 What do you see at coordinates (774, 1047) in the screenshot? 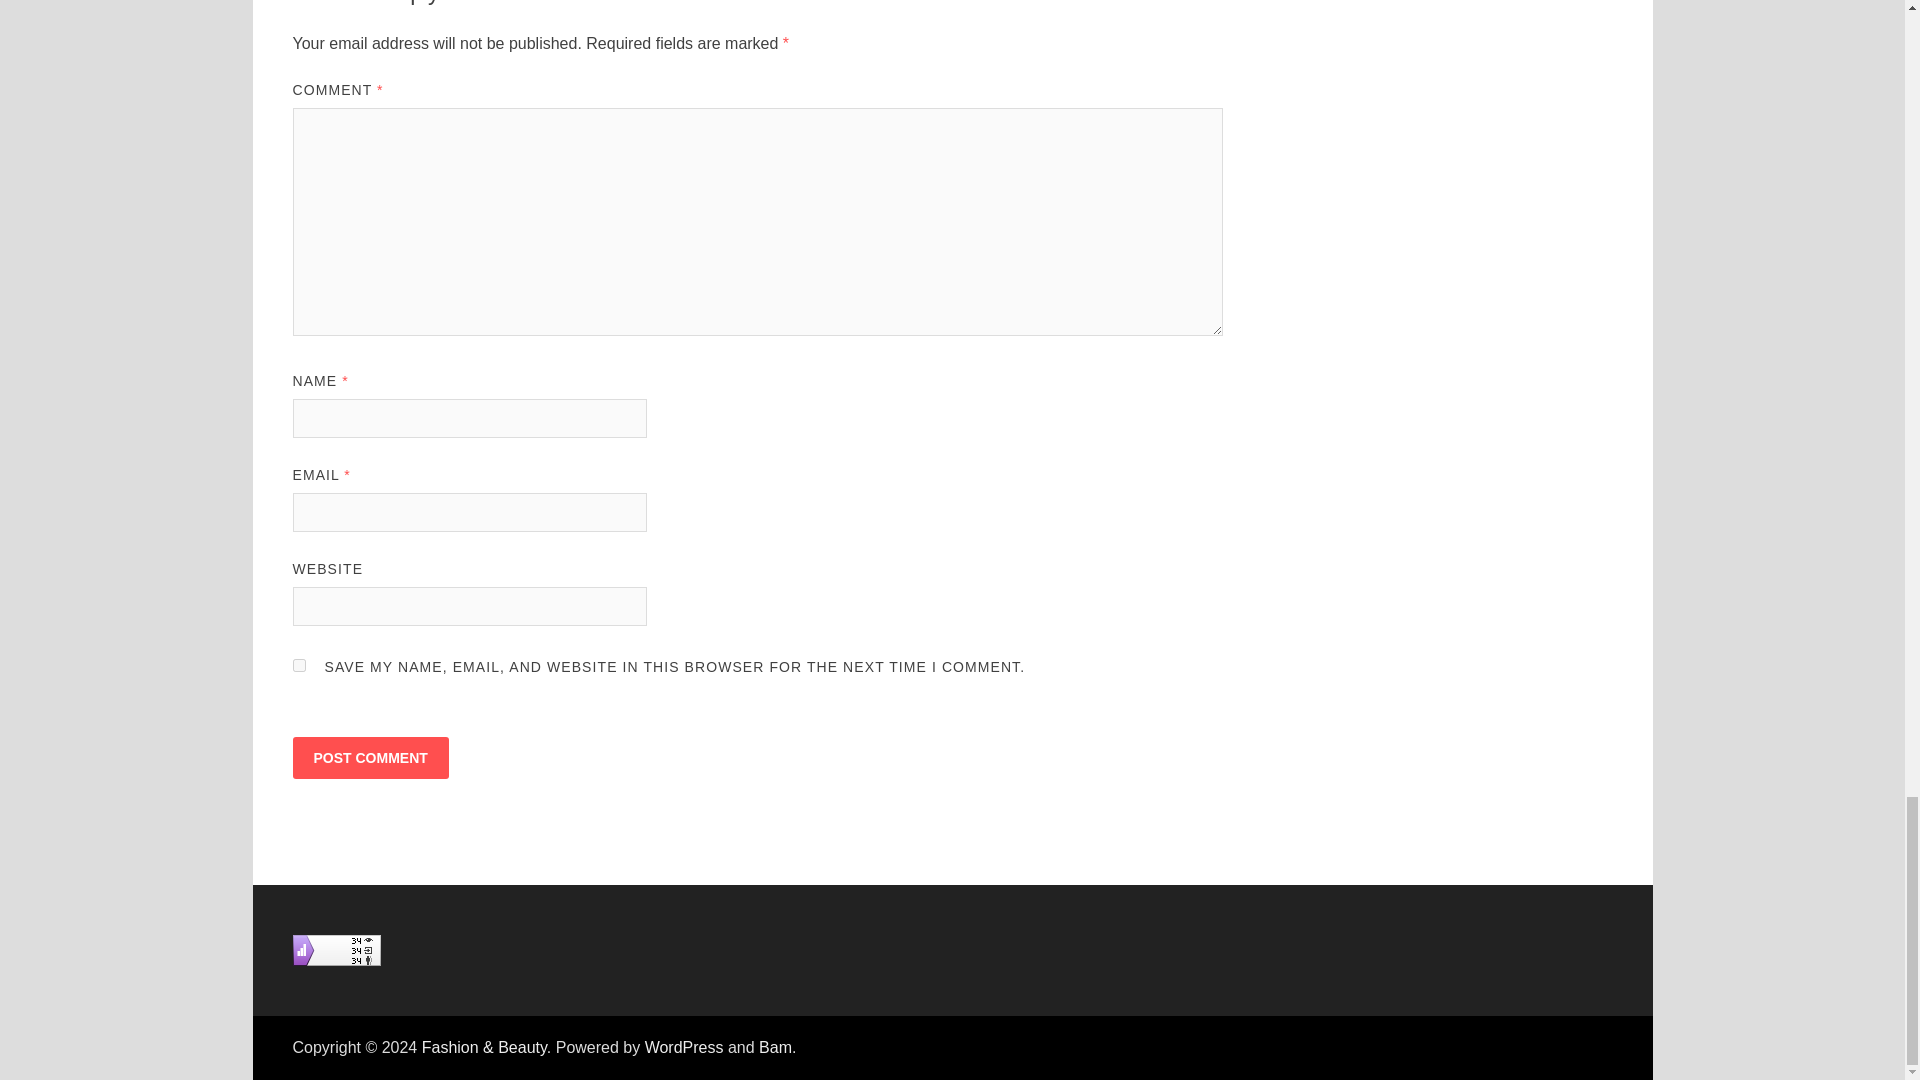
I see `Bam` at bounding box center [774, 1047].